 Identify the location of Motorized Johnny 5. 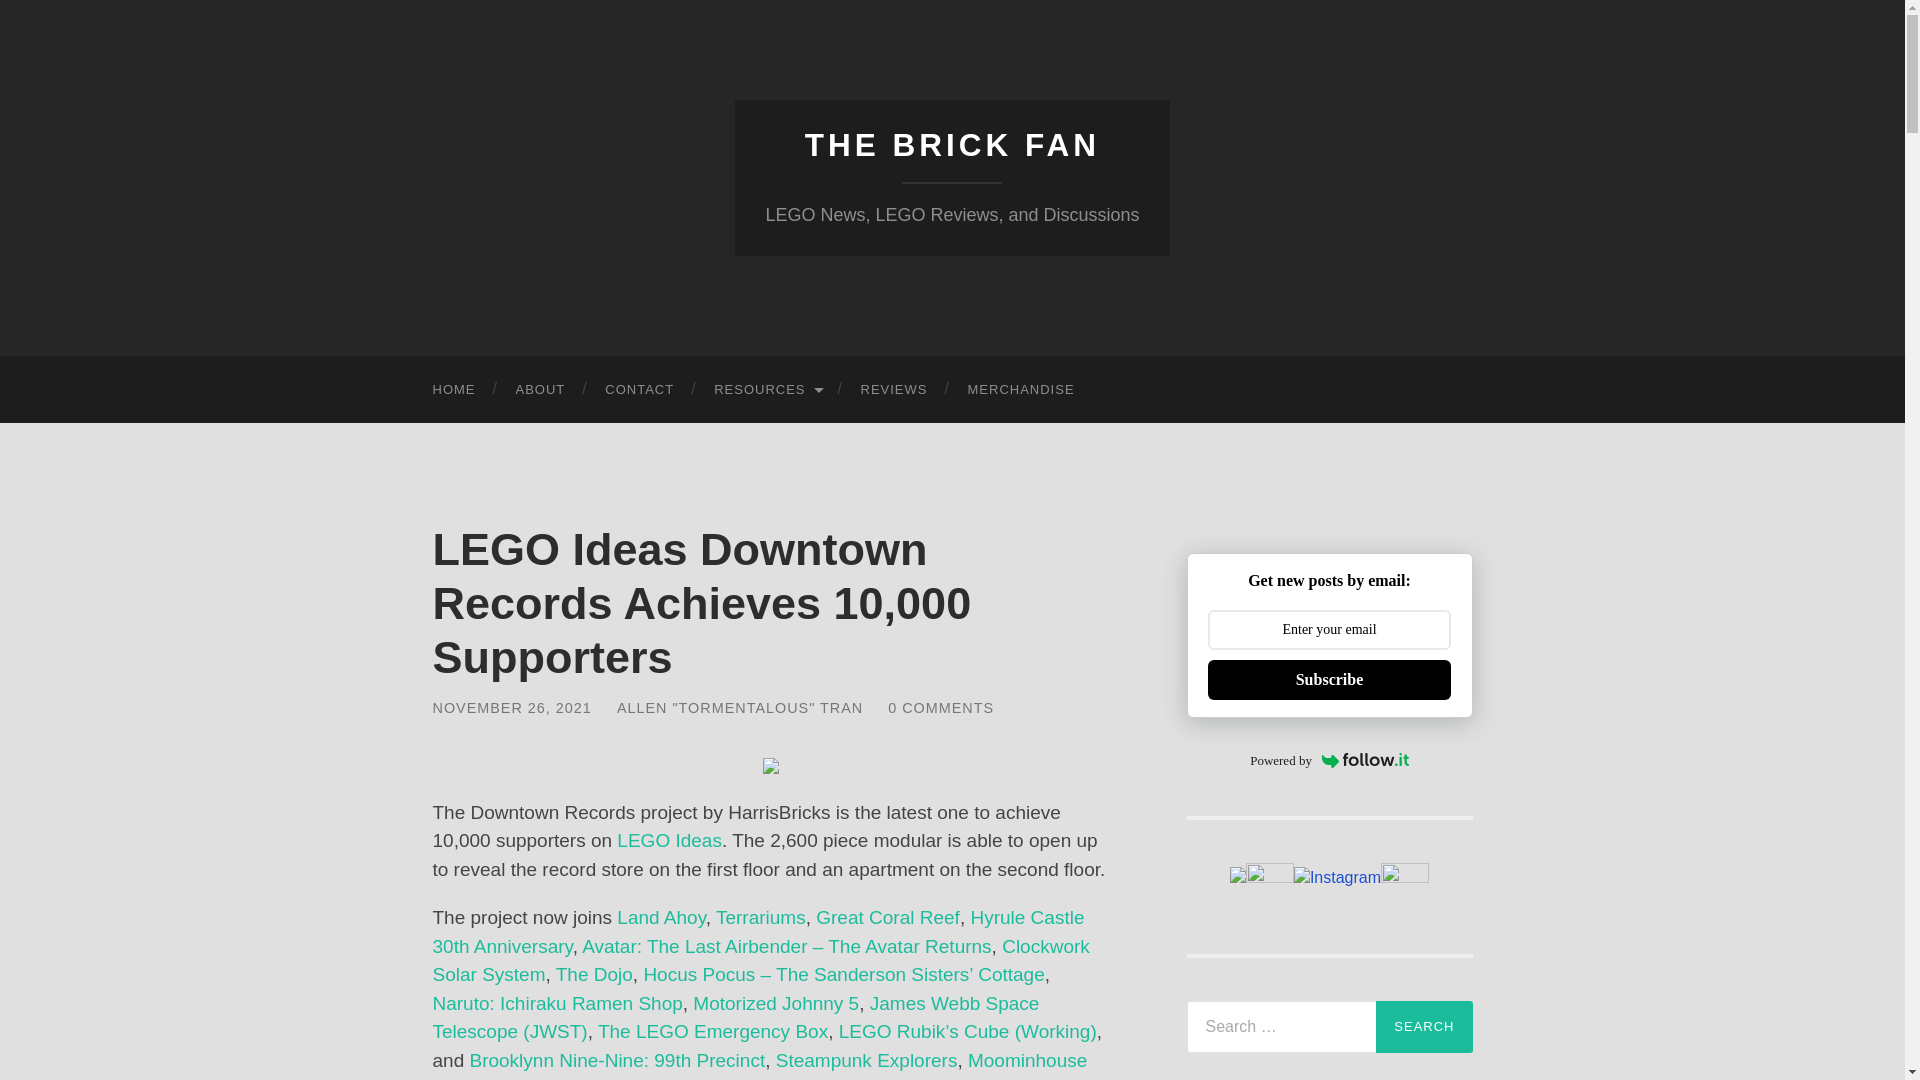
(776, 1003).